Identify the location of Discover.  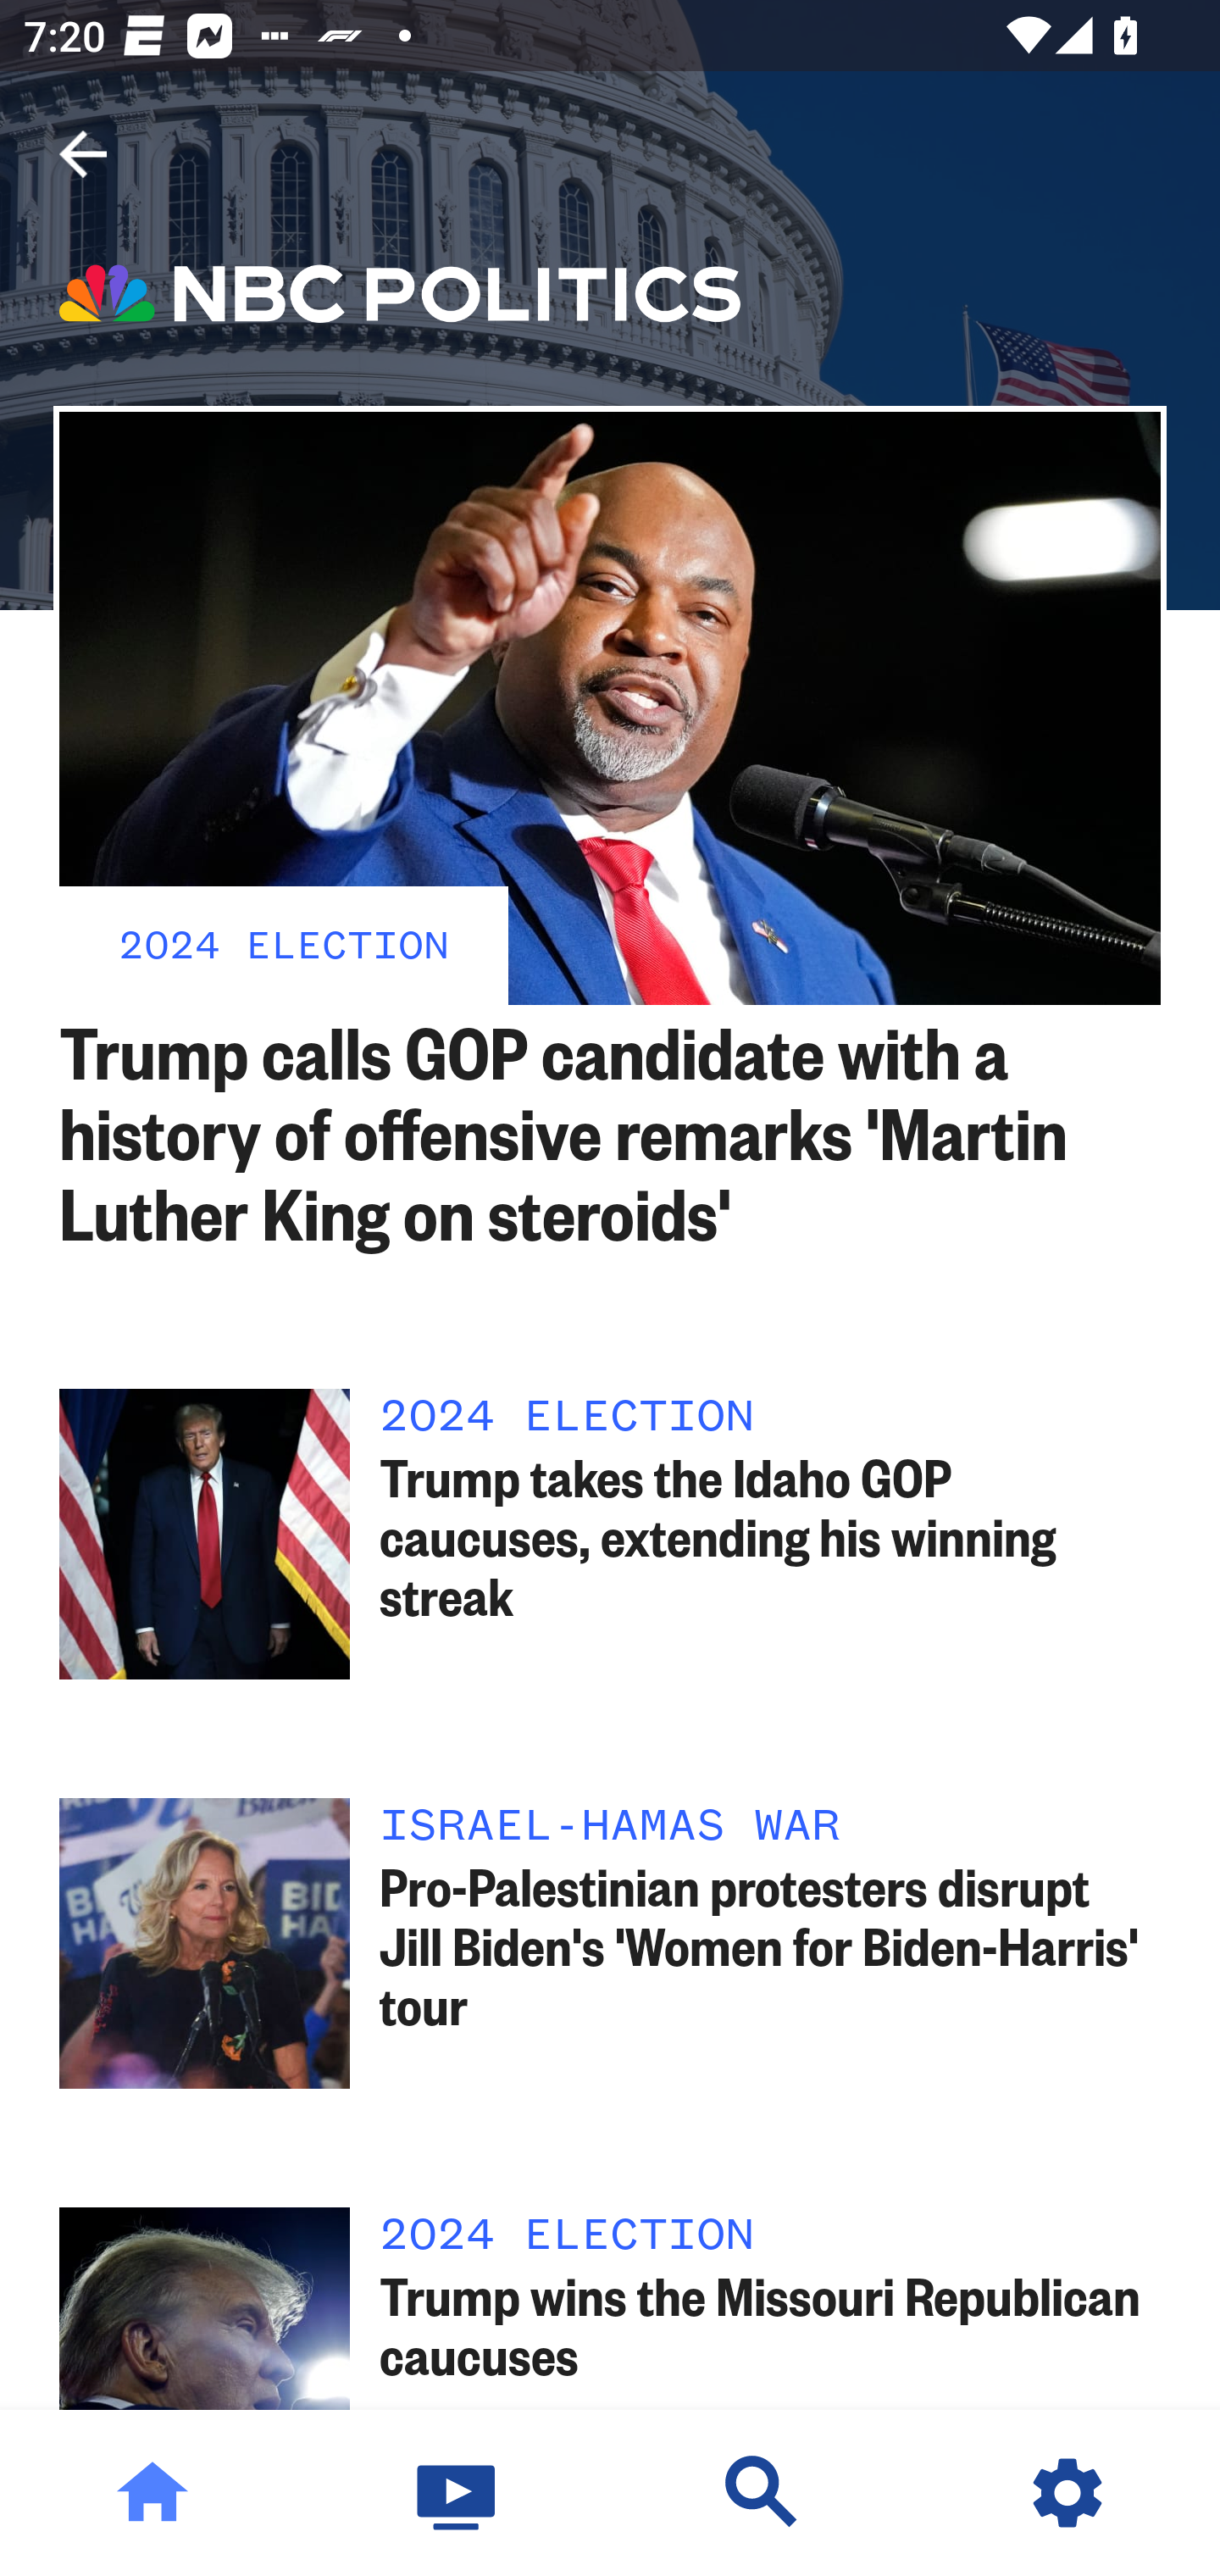
(762, 2493).